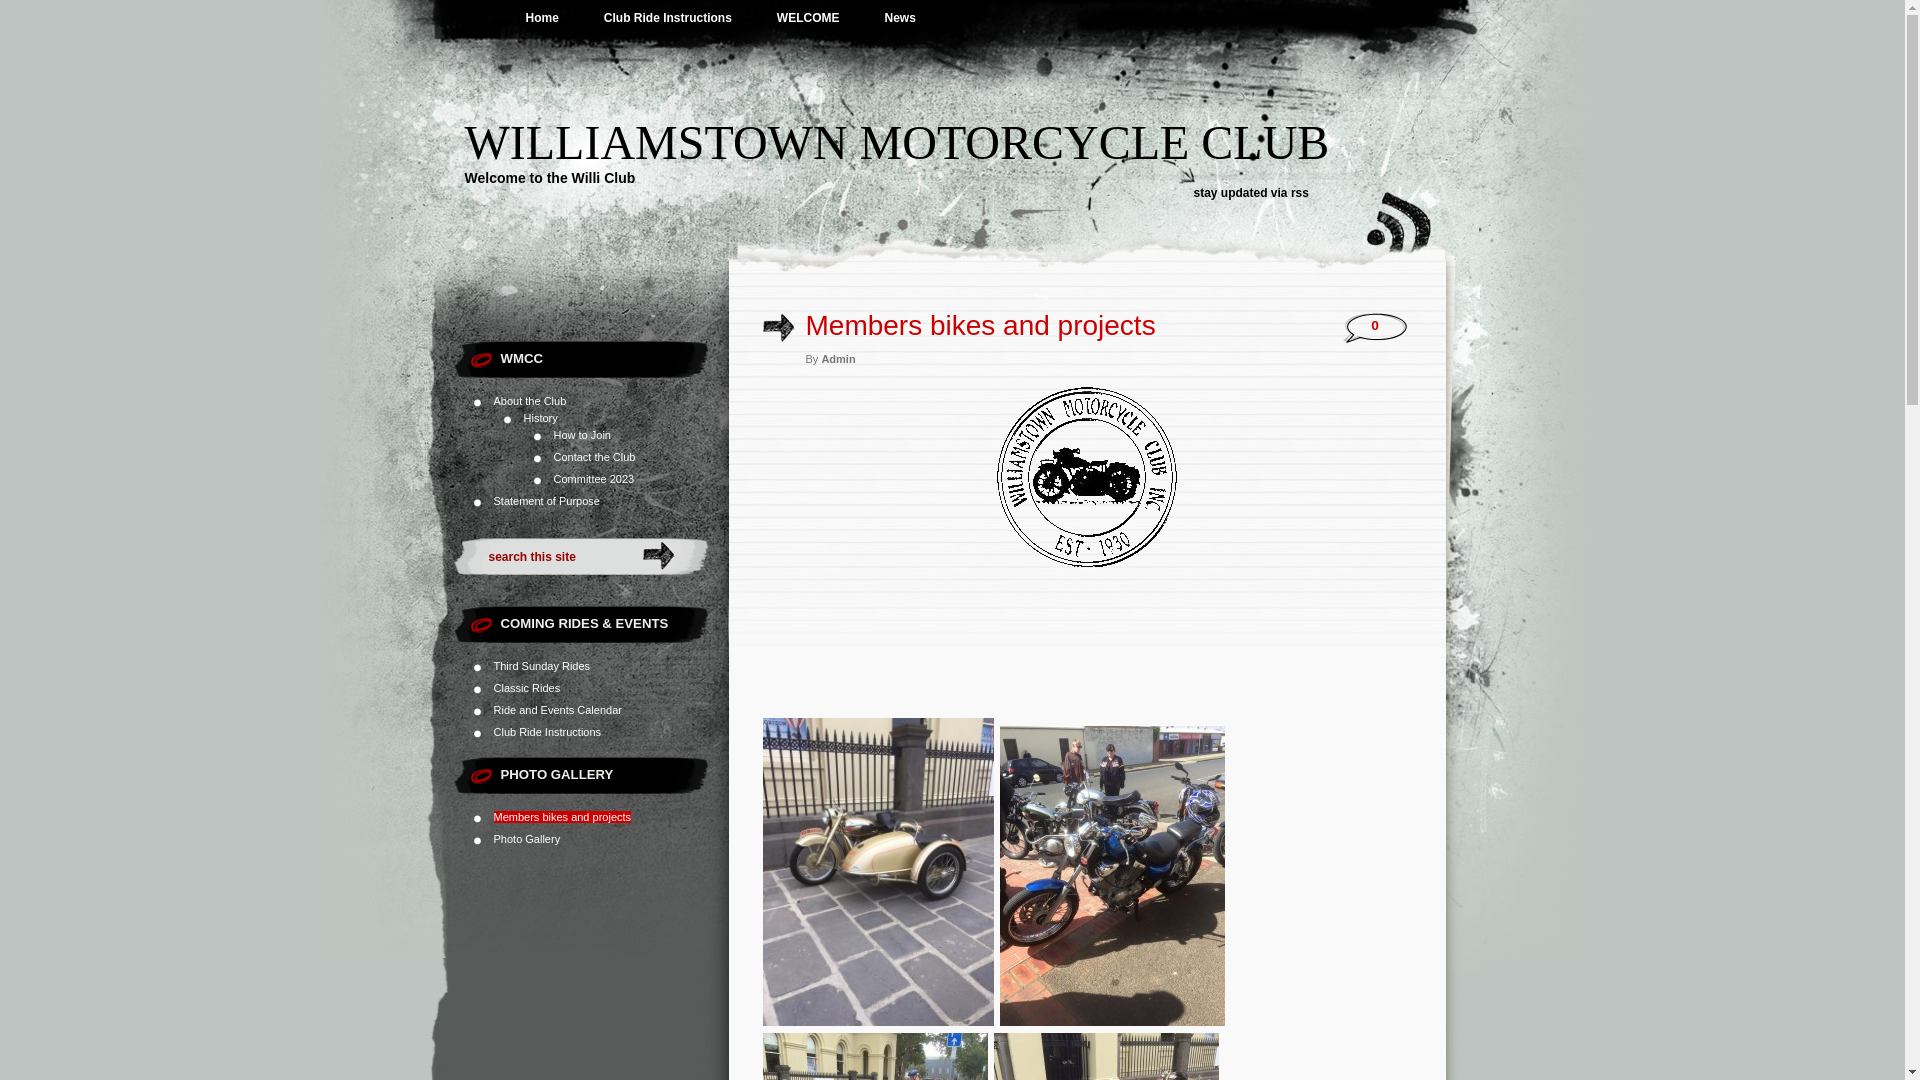 The width and height of the screenshot is (1920, 1080). Describe the element at coordinates (668, 18) in the screenshot. I see `Club Ride Instructions` at that location.